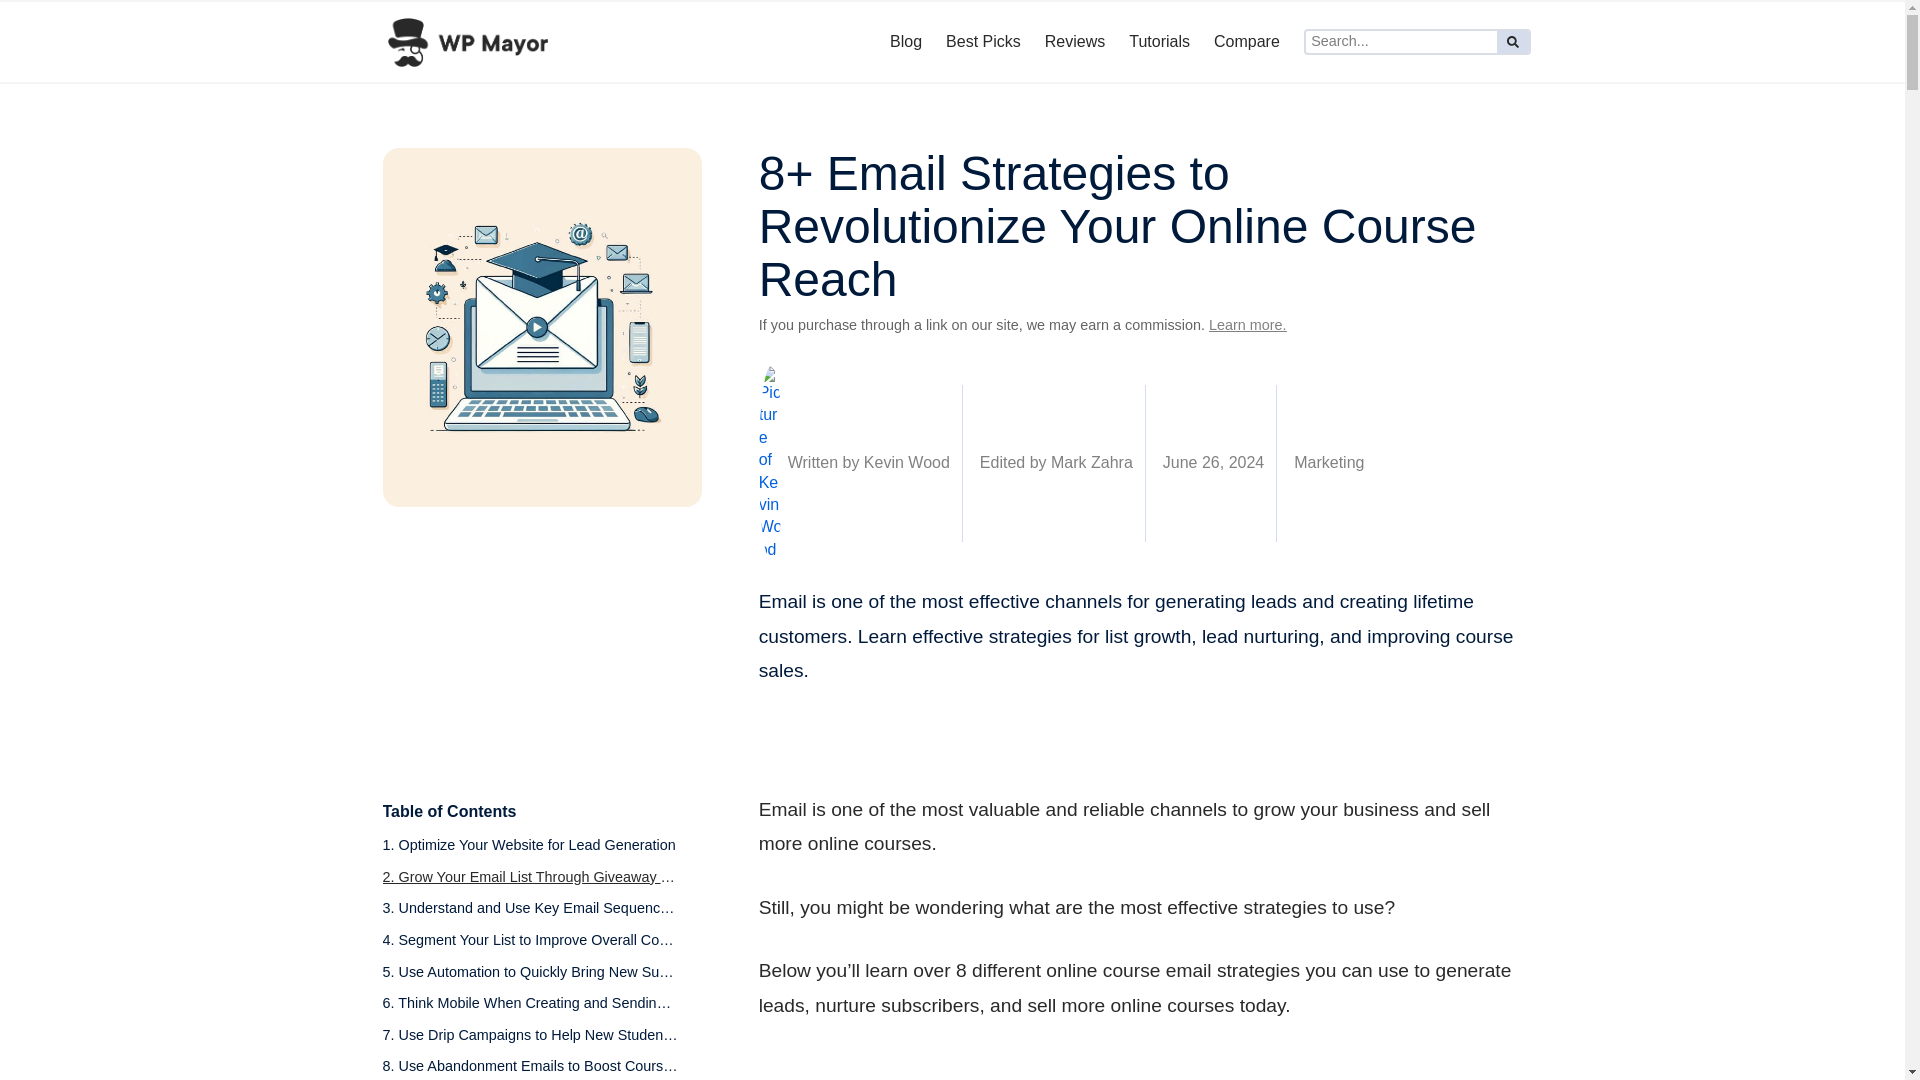 This screenshot has width=1920, height=1080. What do you see at coordinates (530, 1040) in the screenshot?
I see `7. Use Drip Campaigns to Help New Students Succeed` at bounding box center [530, 1040].